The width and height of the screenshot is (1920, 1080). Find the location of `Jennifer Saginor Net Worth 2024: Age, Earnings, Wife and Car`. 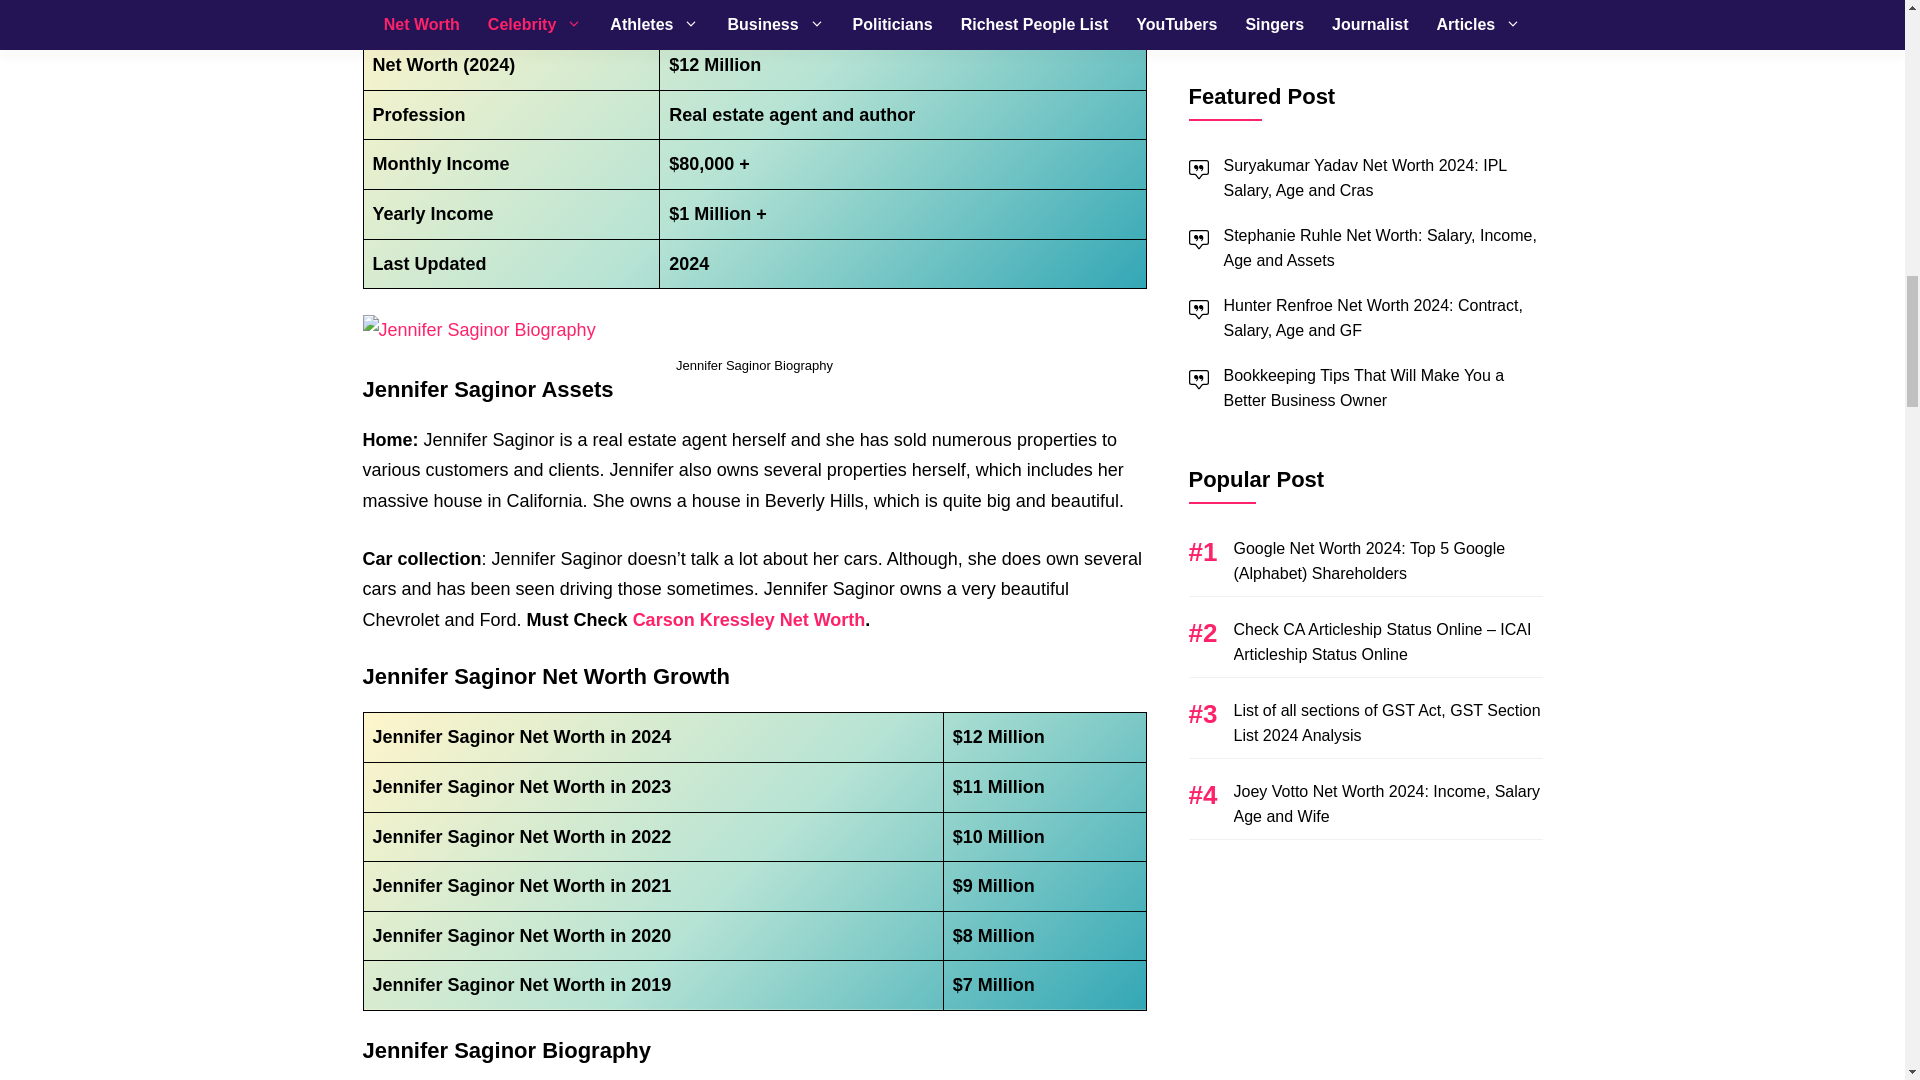

Jennifer Saginor Net Worth 2024: Age, Earnings, Wife and Car is located at coordinates (478, 330).